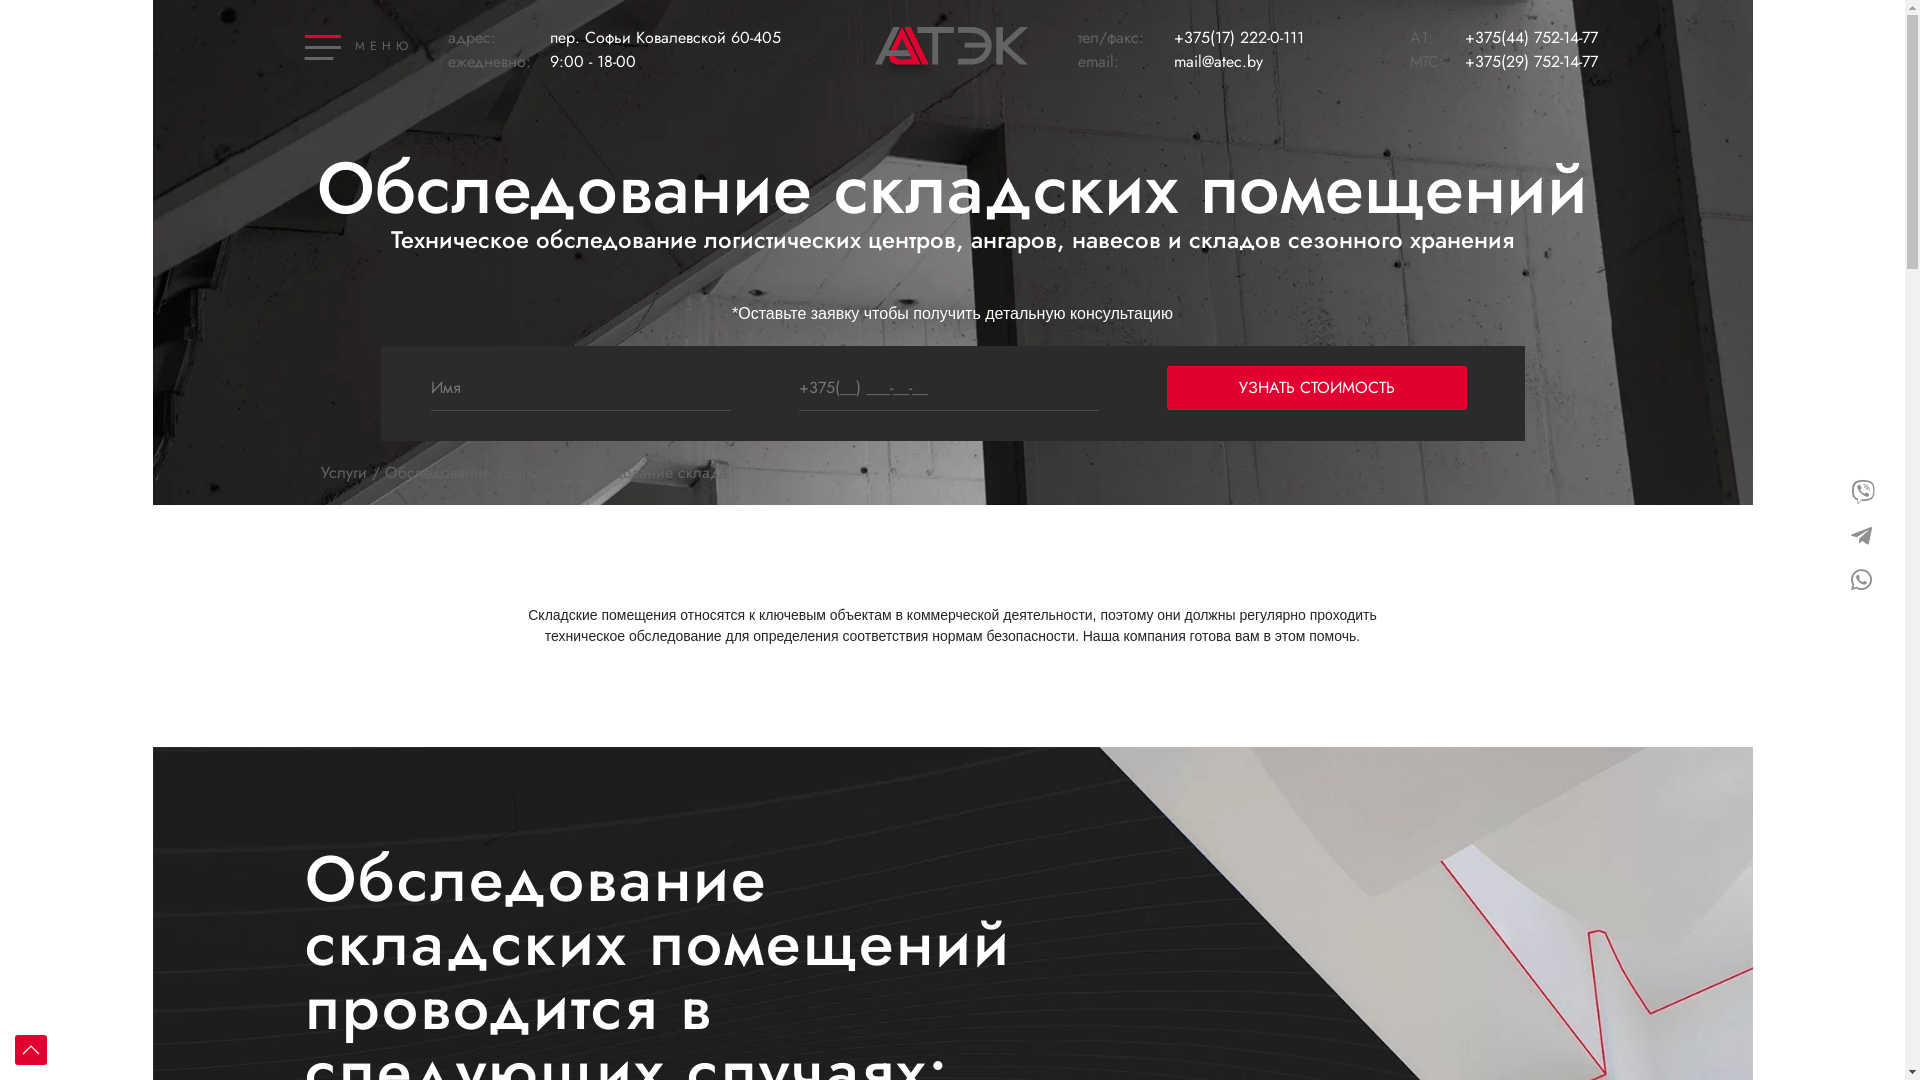 Image resolution: width=1920 pixels, height=1080 pixels. I want to click on +375(29) 752-14-77, so click(1533, 62).